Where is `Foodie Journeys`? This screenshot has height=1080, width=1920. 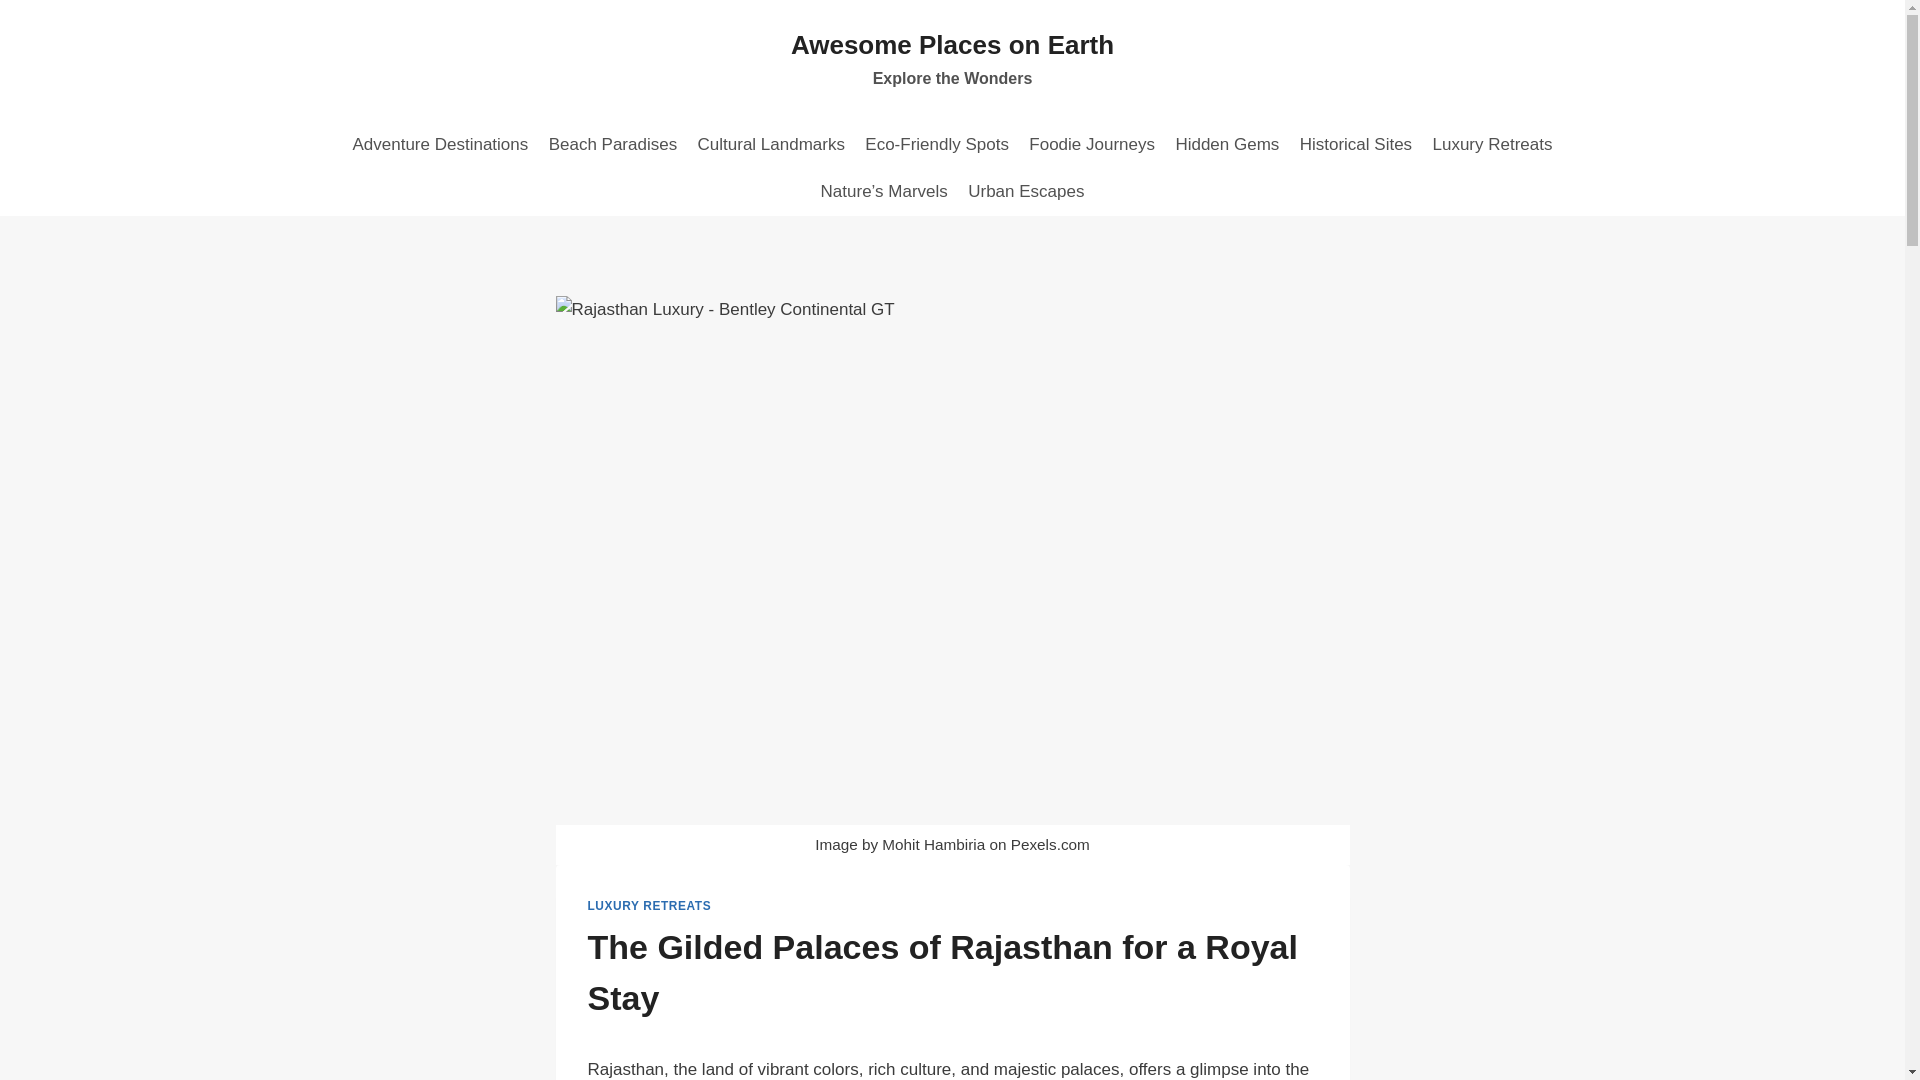 Foodie Journeys is located at coordinates (1356, 144).